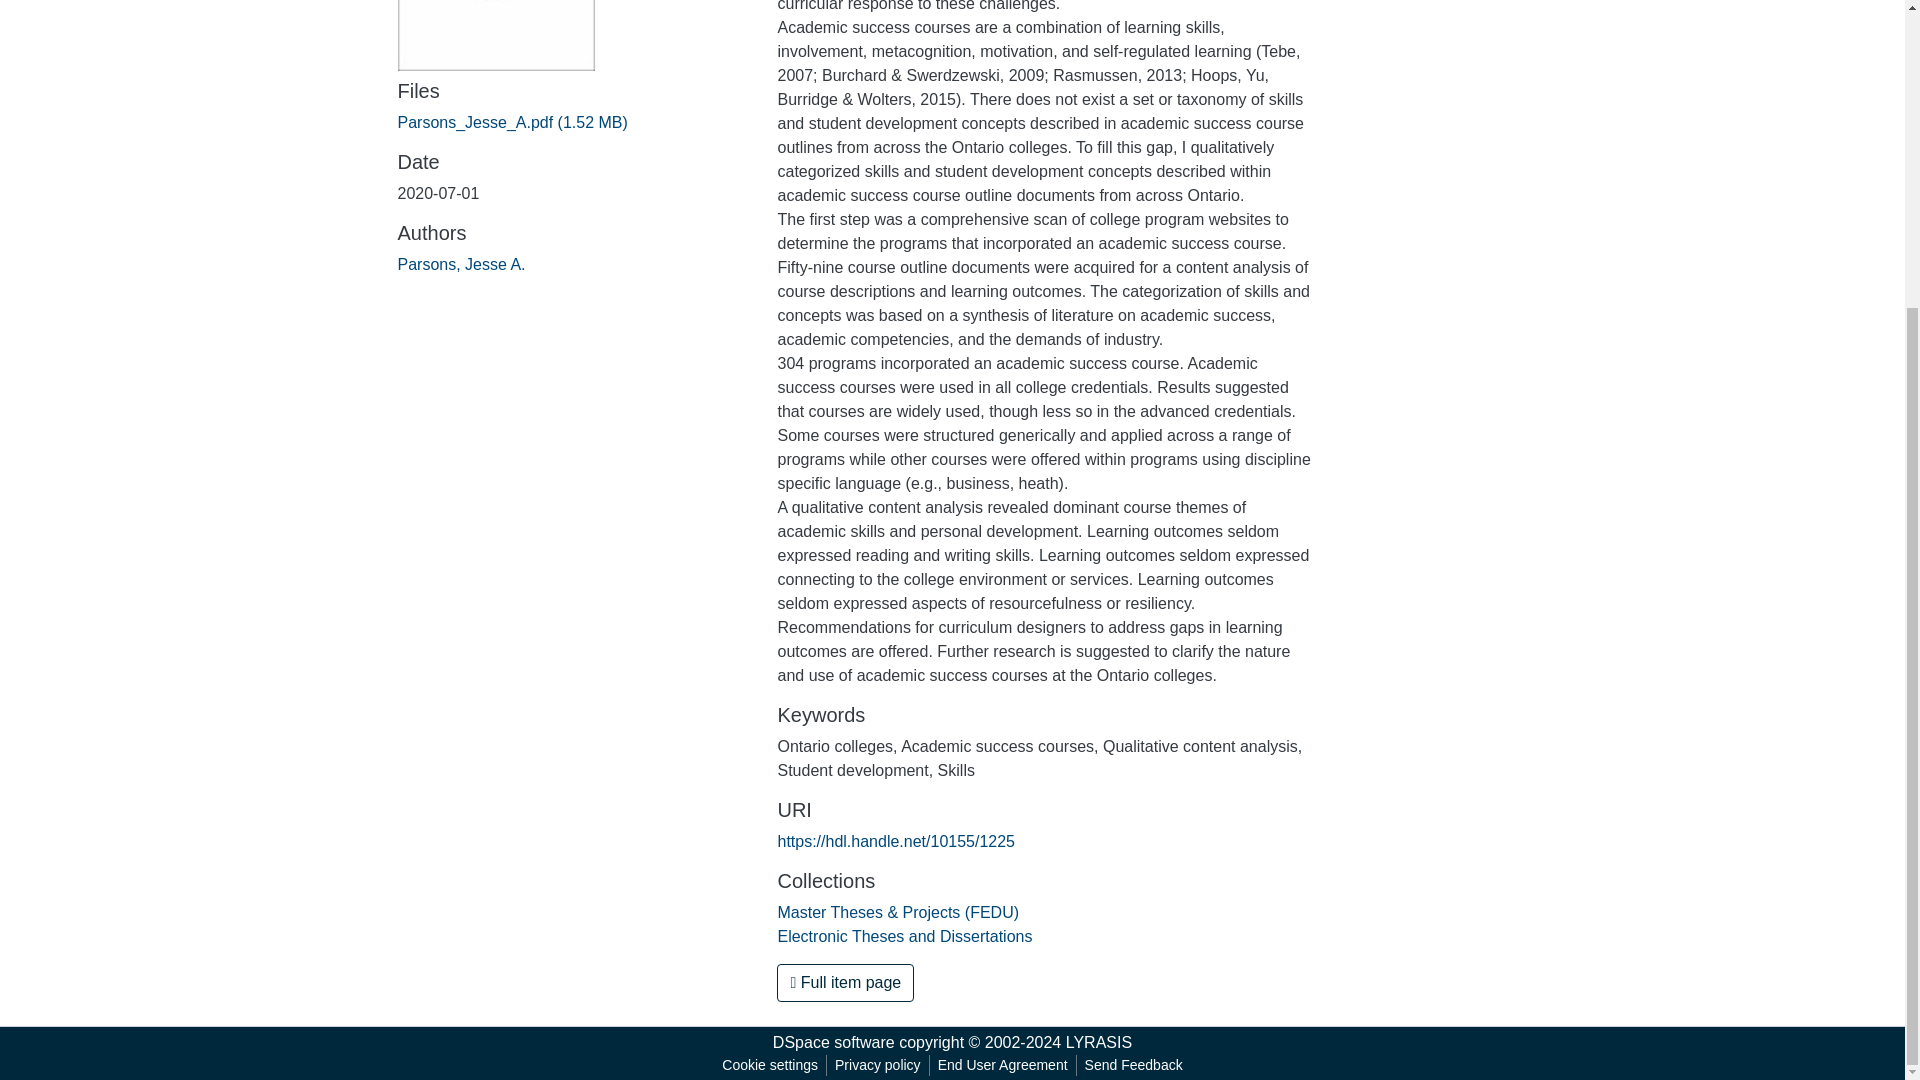 The image size is (1920, 1080). Describe the element at coordinates (904, 936) in the screenshot. I see `Electronic Theses and Dissertations` at that location.